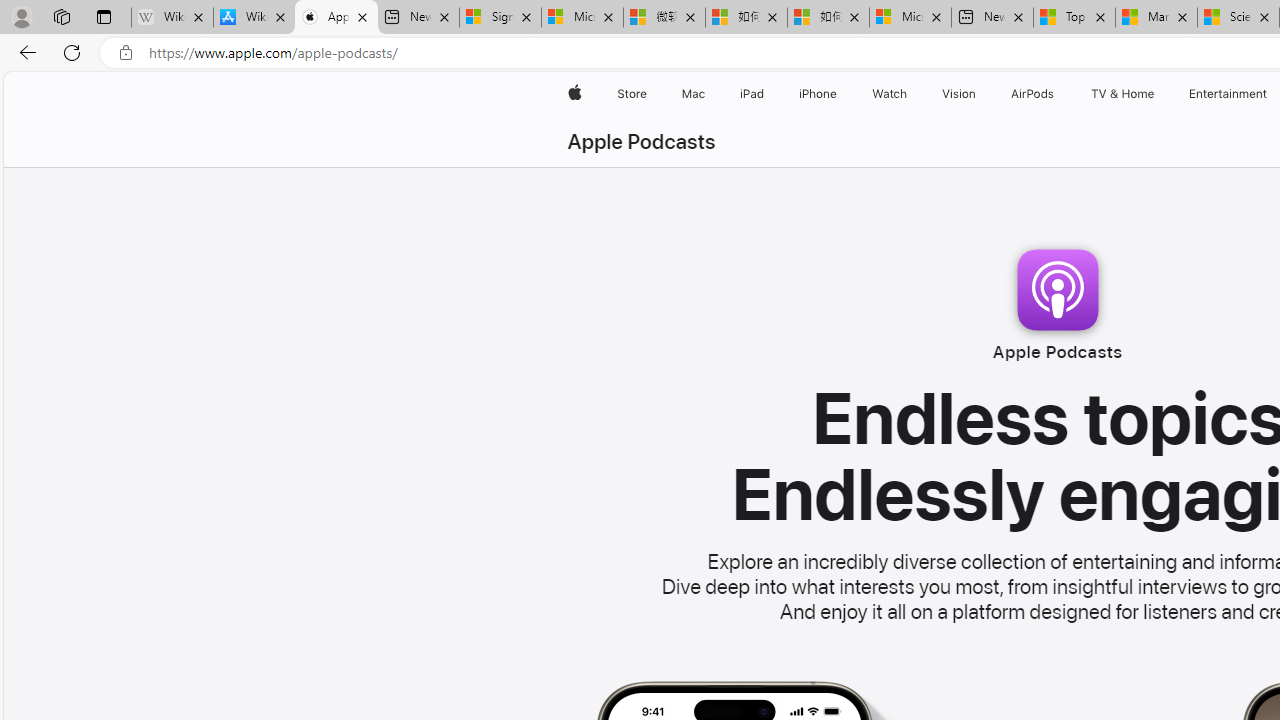 The width and height of the screenshot is (1280, 720). Describe the element at coordinates (1074, 18) in the screenshot. I see `Top Stories - MSN` at that location.